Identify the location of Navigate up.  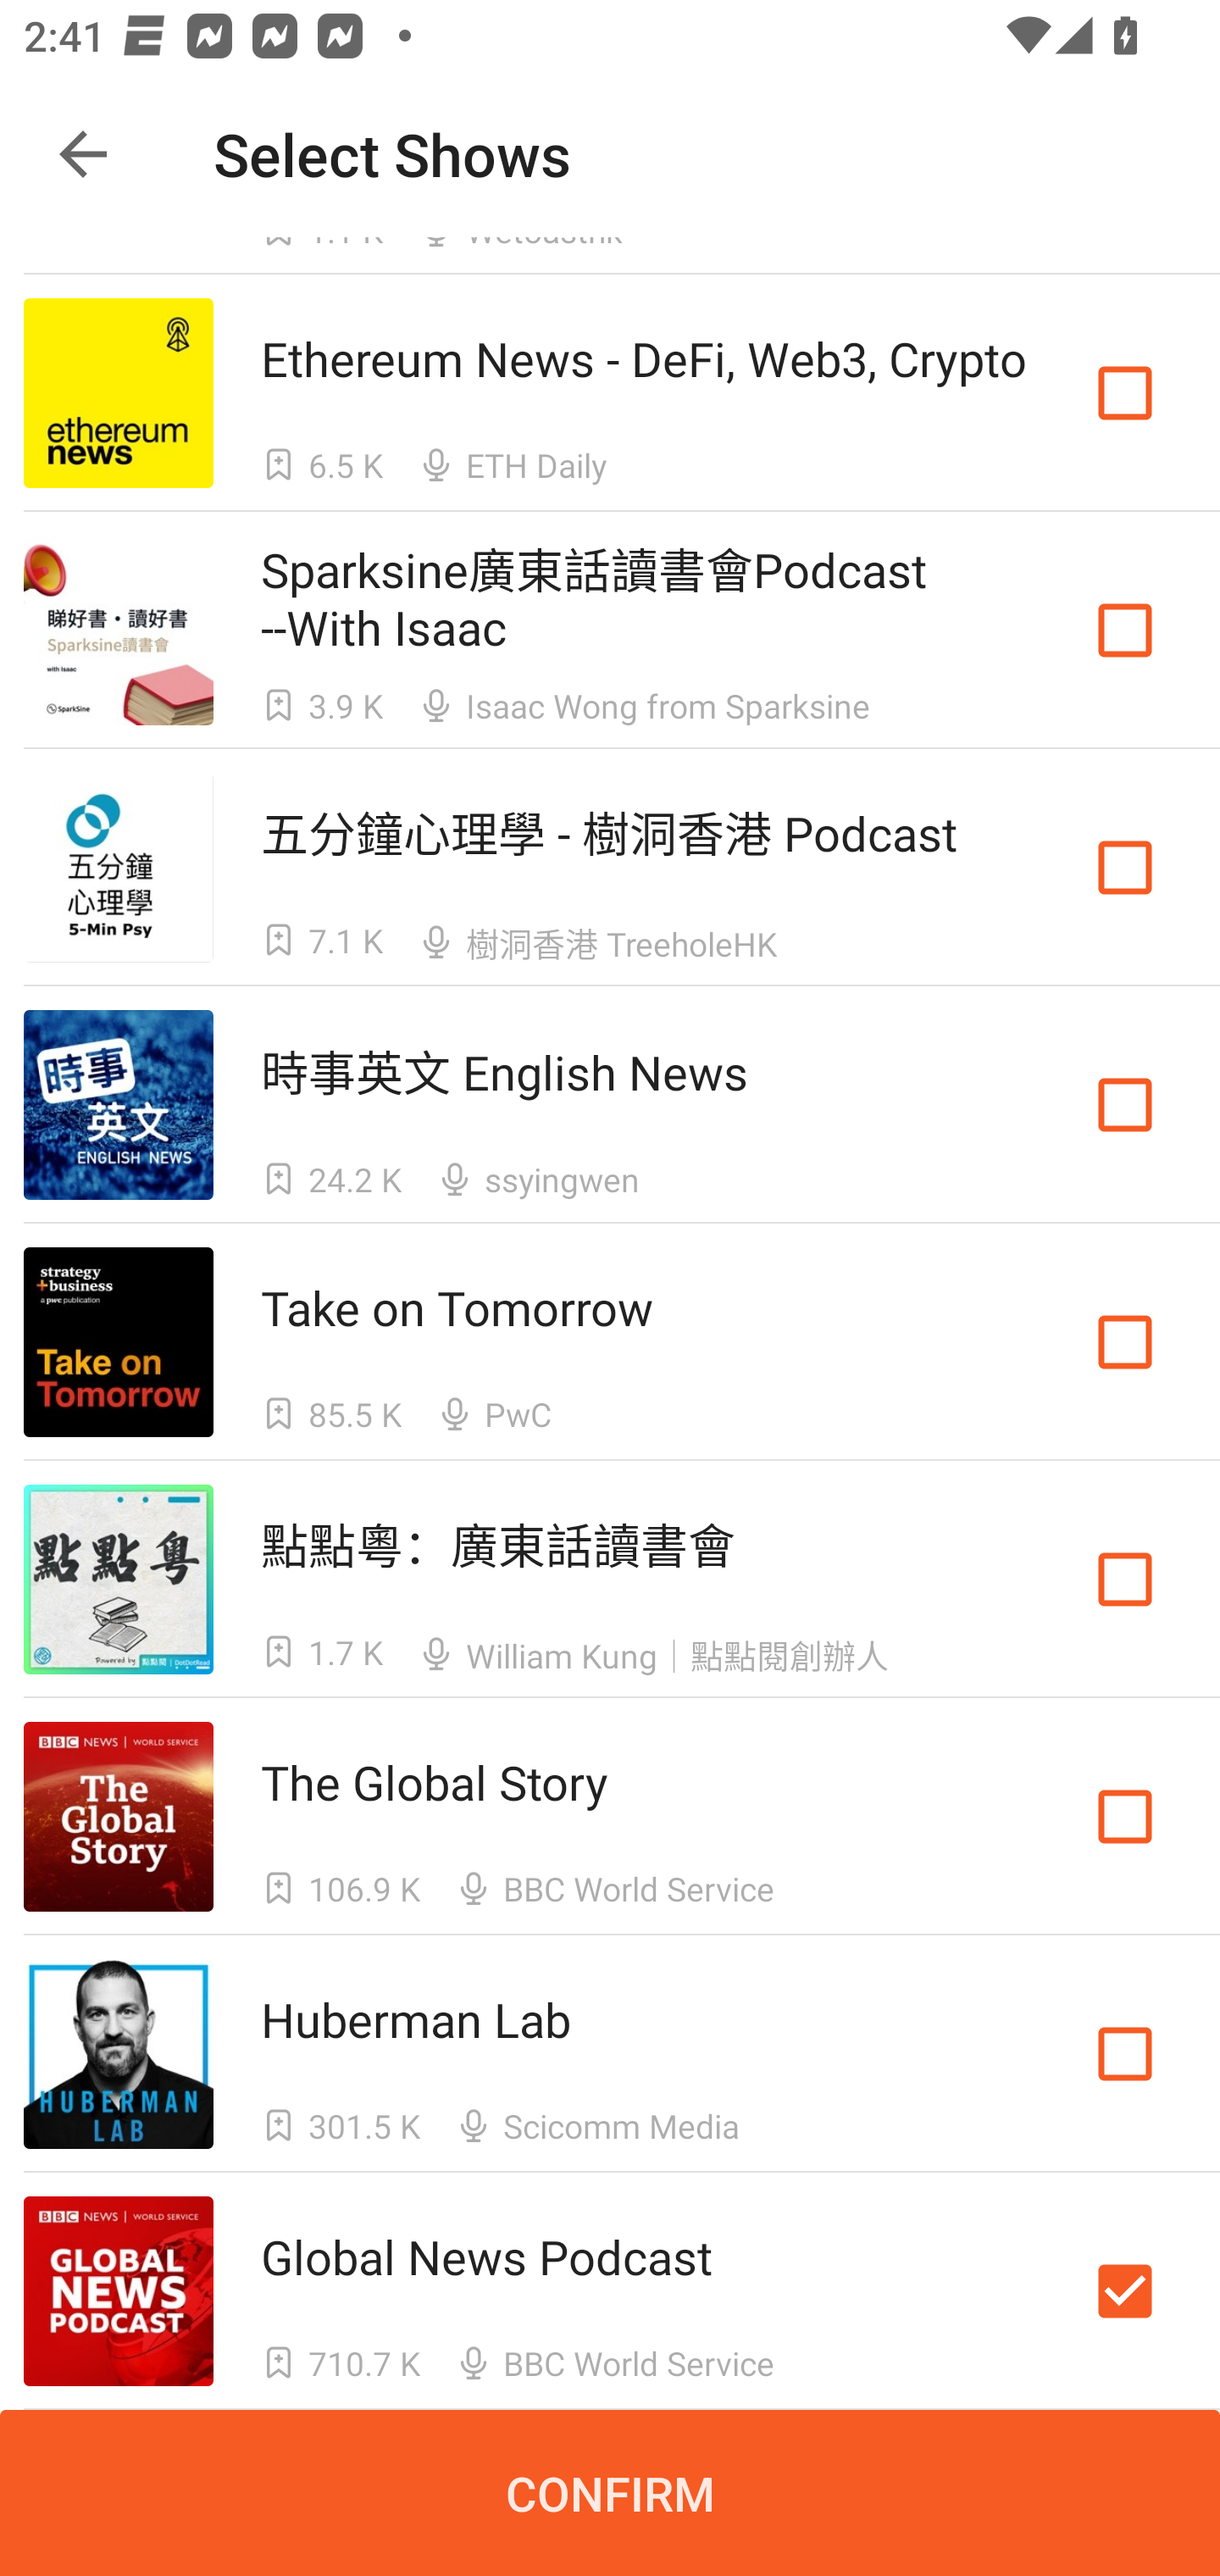
(83, 154).